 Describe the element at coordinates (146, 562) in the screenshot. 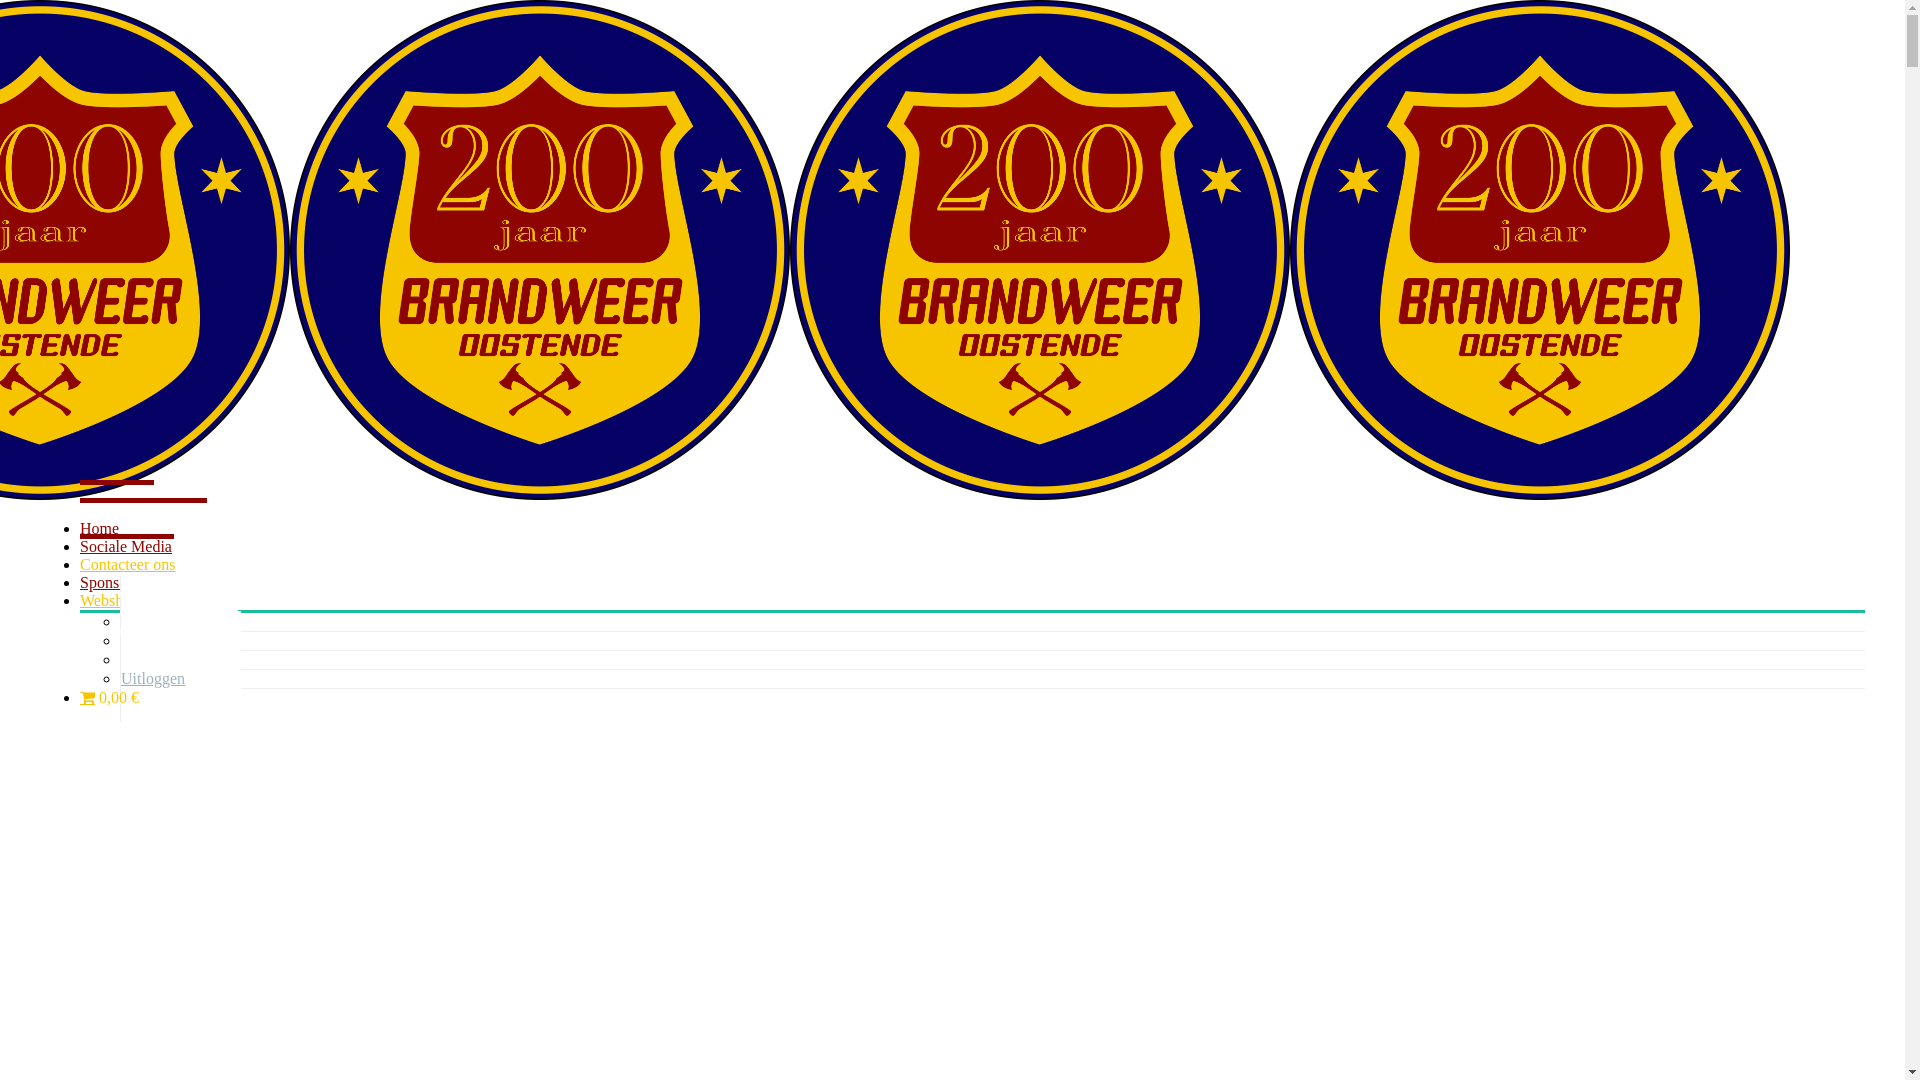

I see `Contacteer ons` at that location.